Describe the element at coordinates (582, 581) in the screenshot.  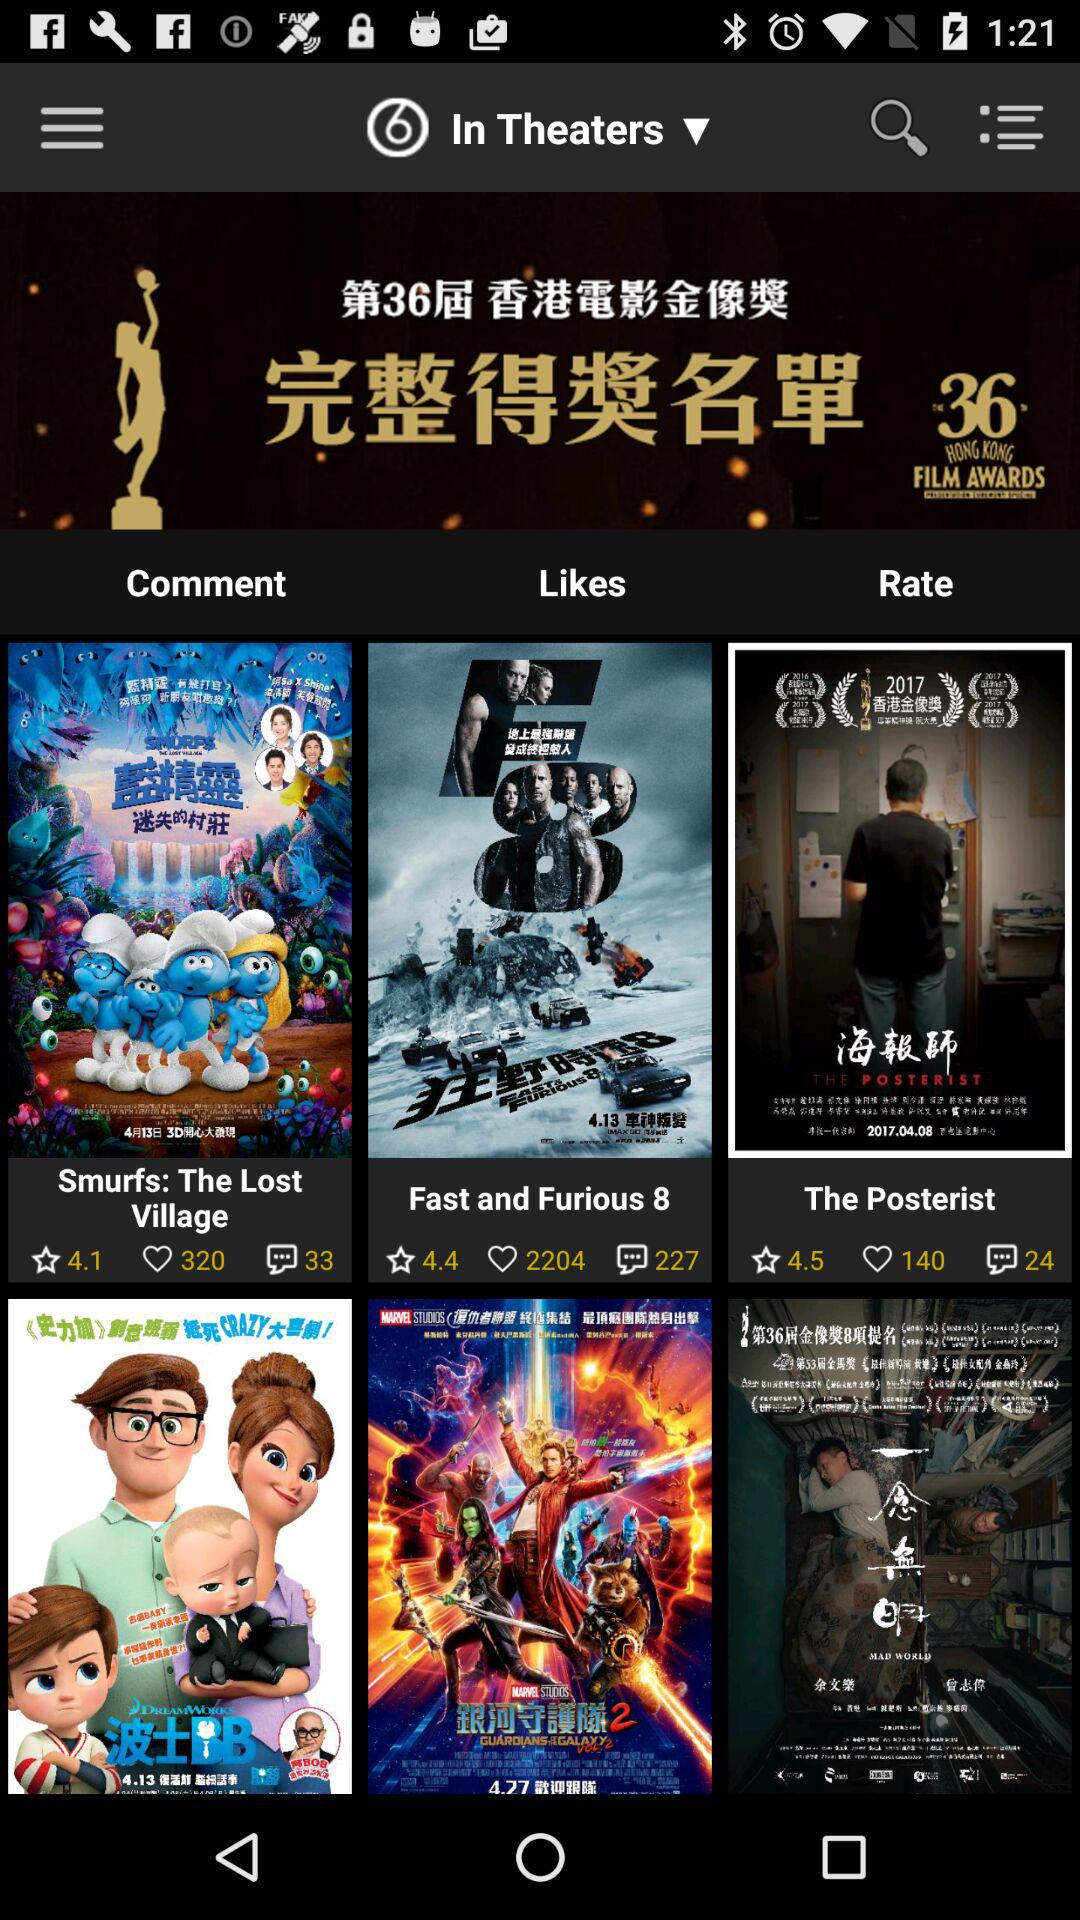
I see `click on the middle text above the movie f8` at that location.